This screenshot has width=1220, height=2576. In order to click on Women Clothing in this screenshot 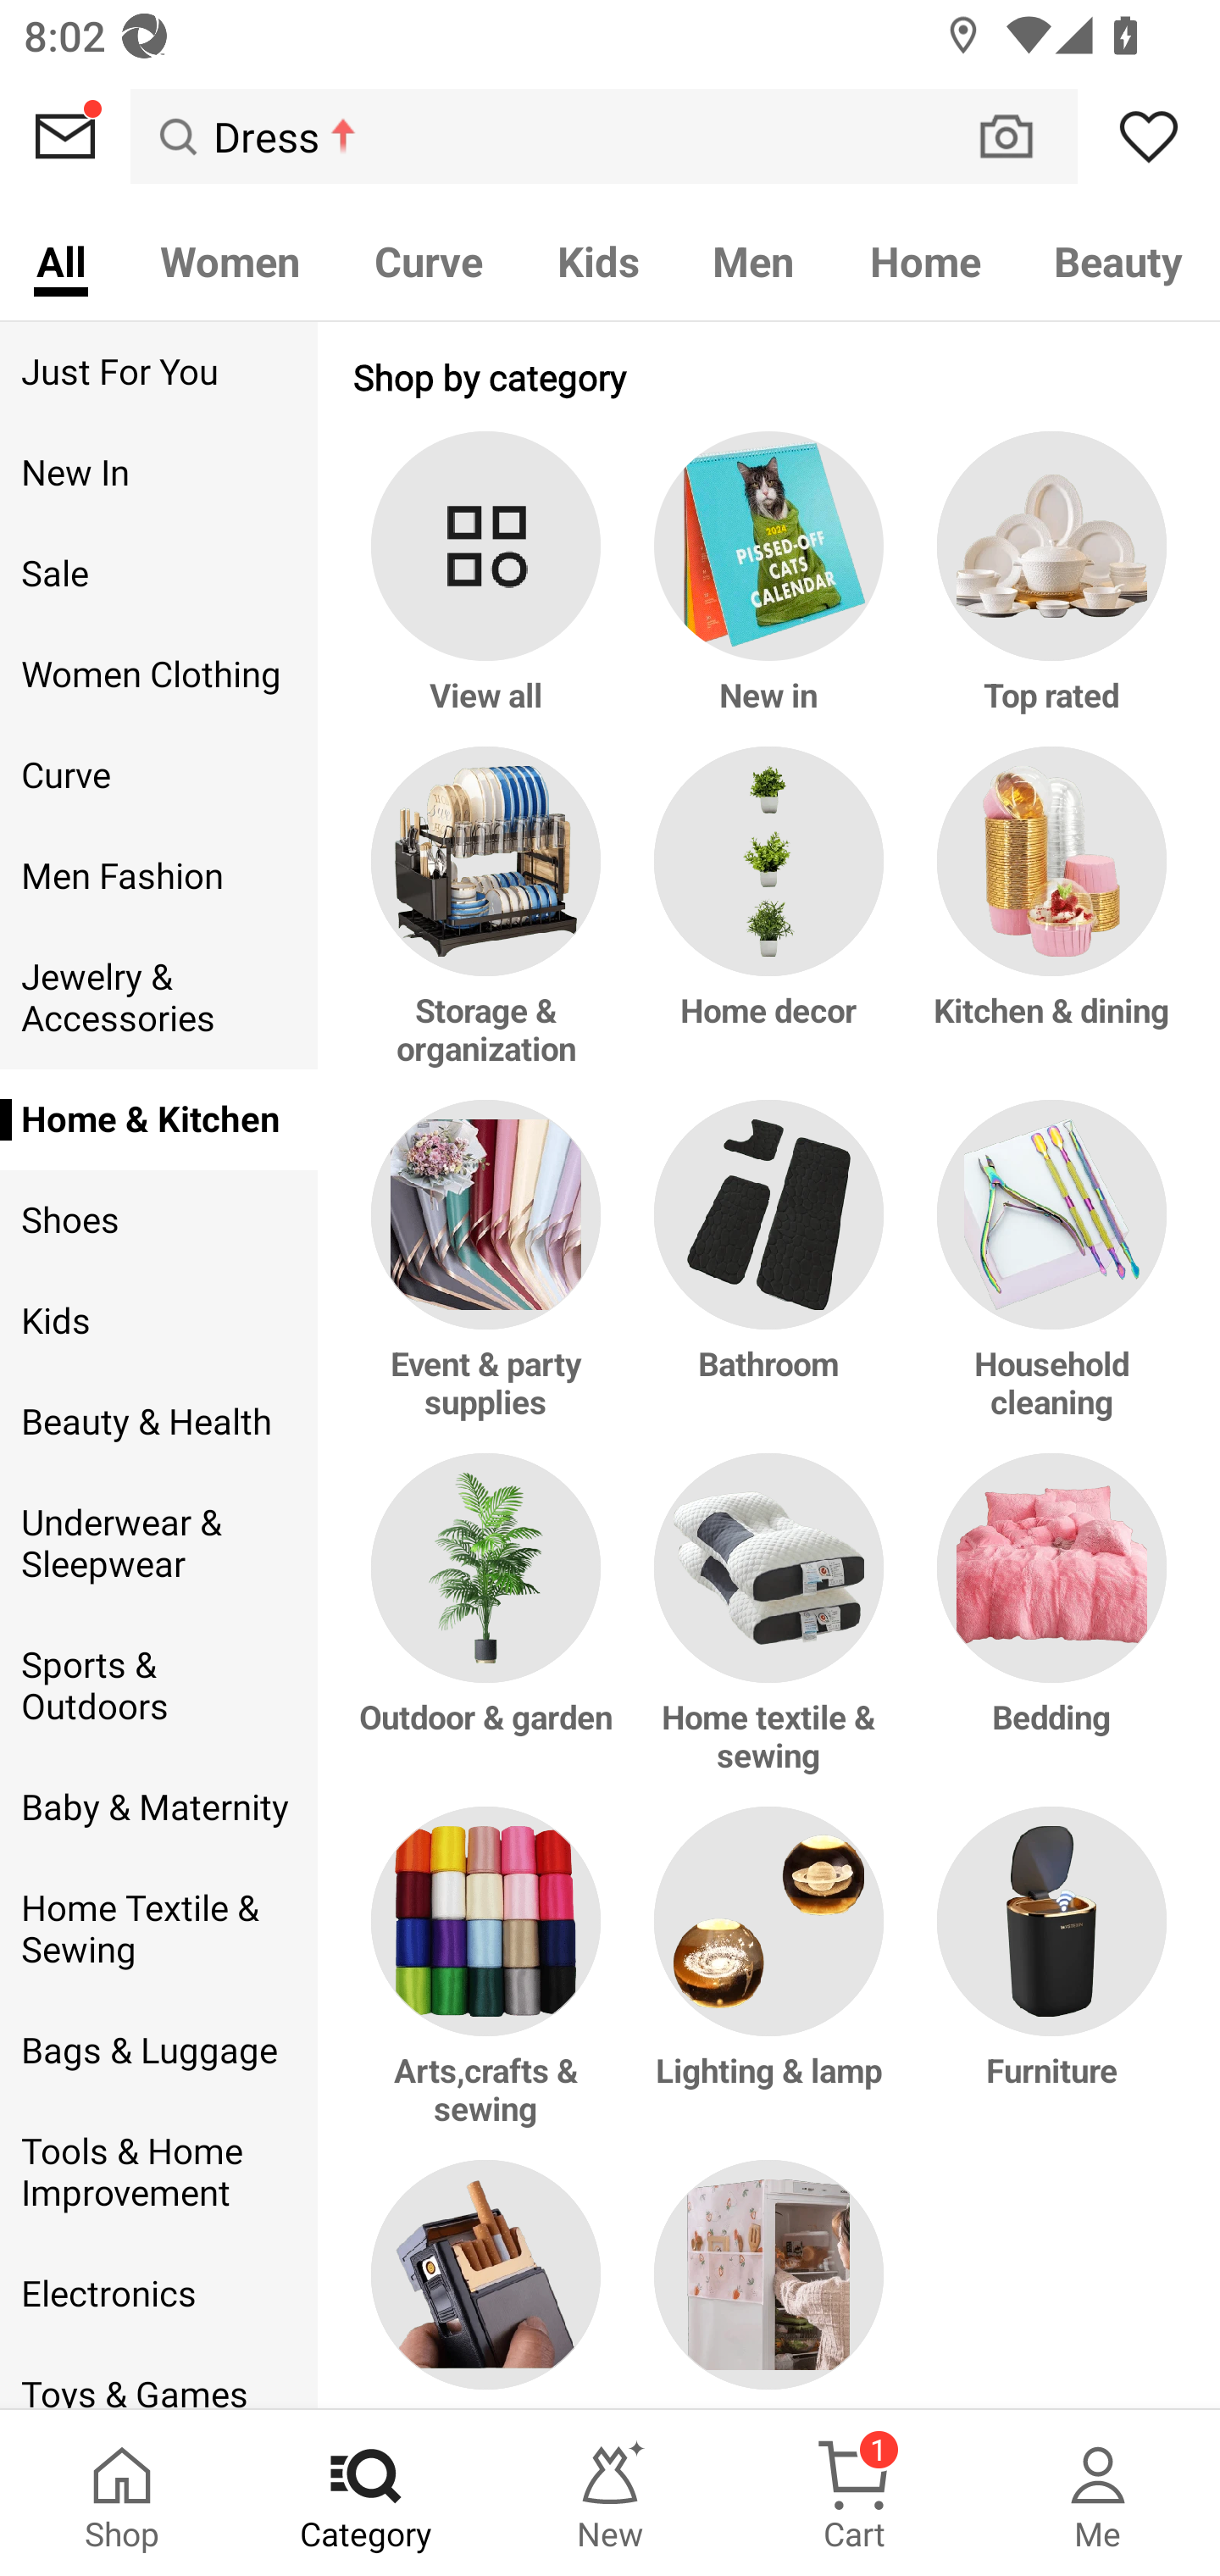, I will do `click(158, 675)`.